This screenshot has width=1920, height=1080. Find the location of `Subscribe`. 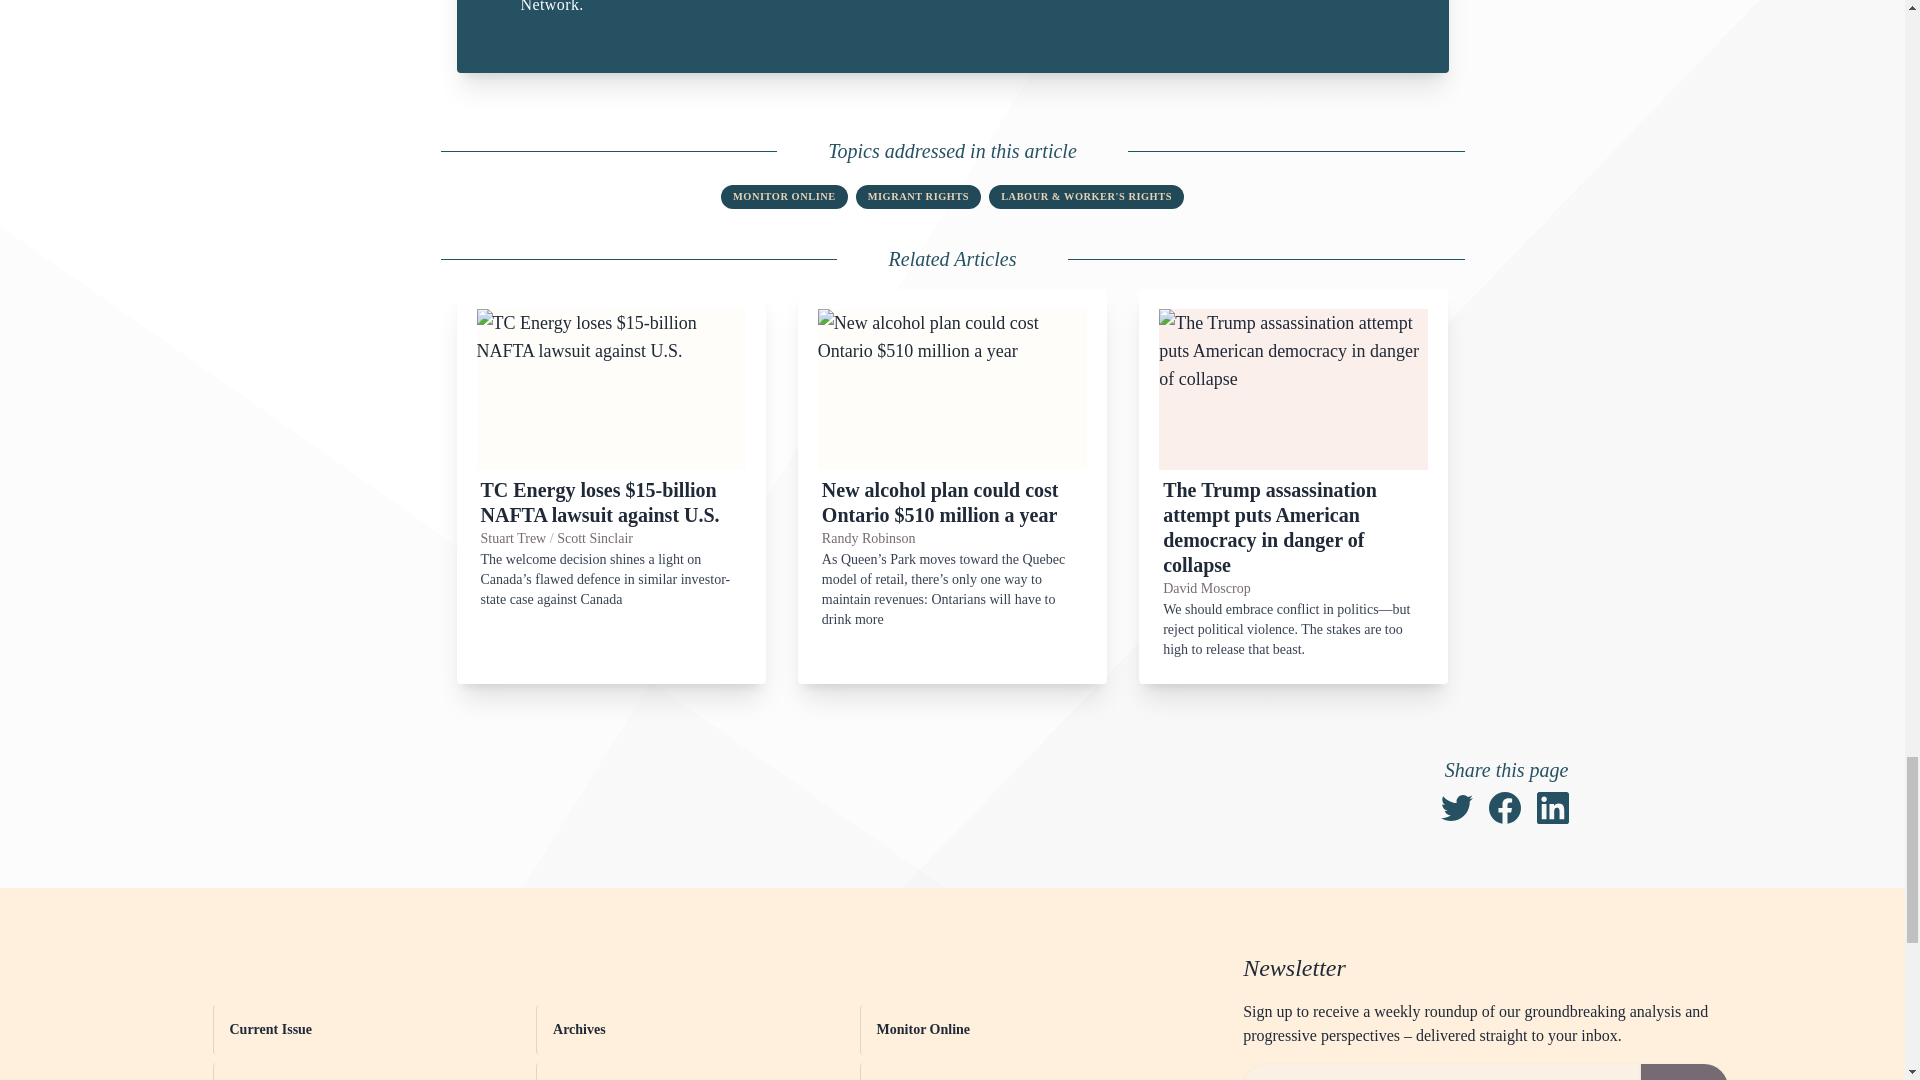

Subscribe is located at coordinates (1684, 1072).